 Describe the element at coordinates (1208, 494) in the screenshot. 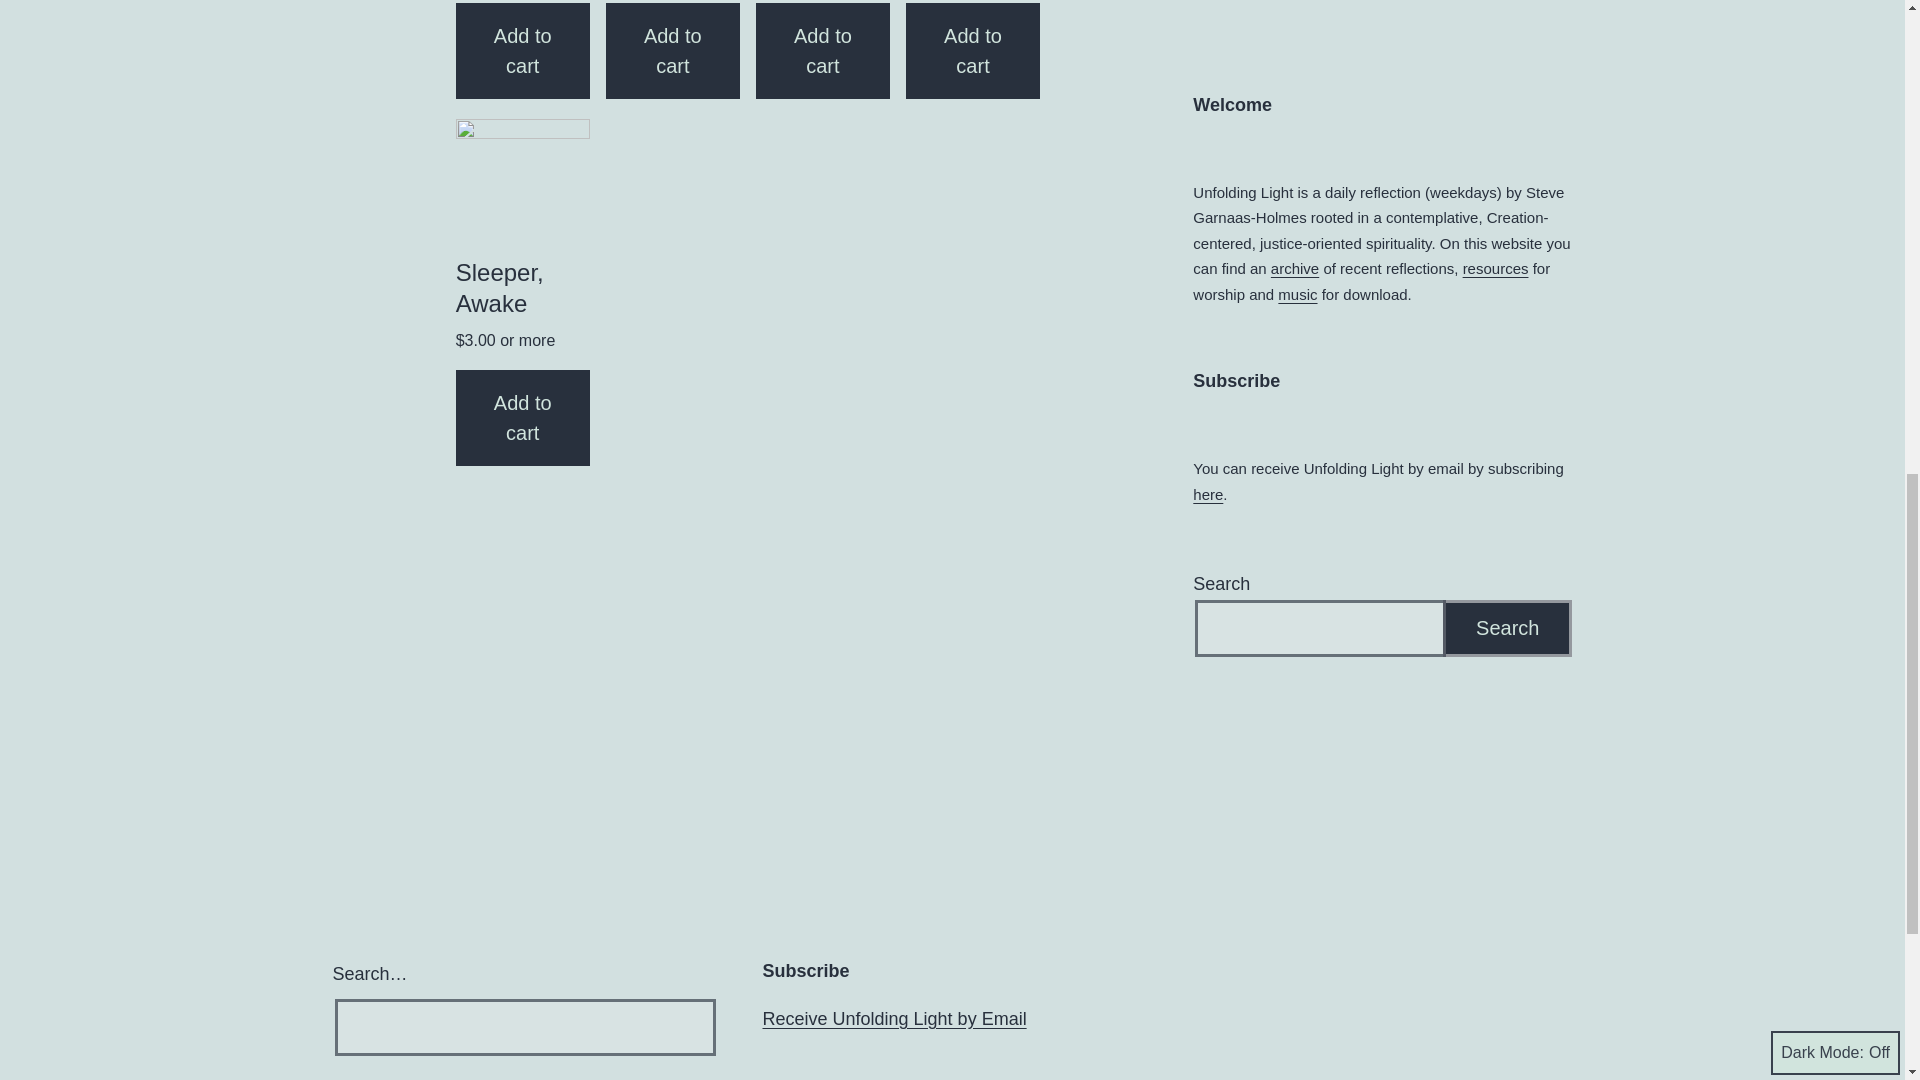

I see `here` at that location.